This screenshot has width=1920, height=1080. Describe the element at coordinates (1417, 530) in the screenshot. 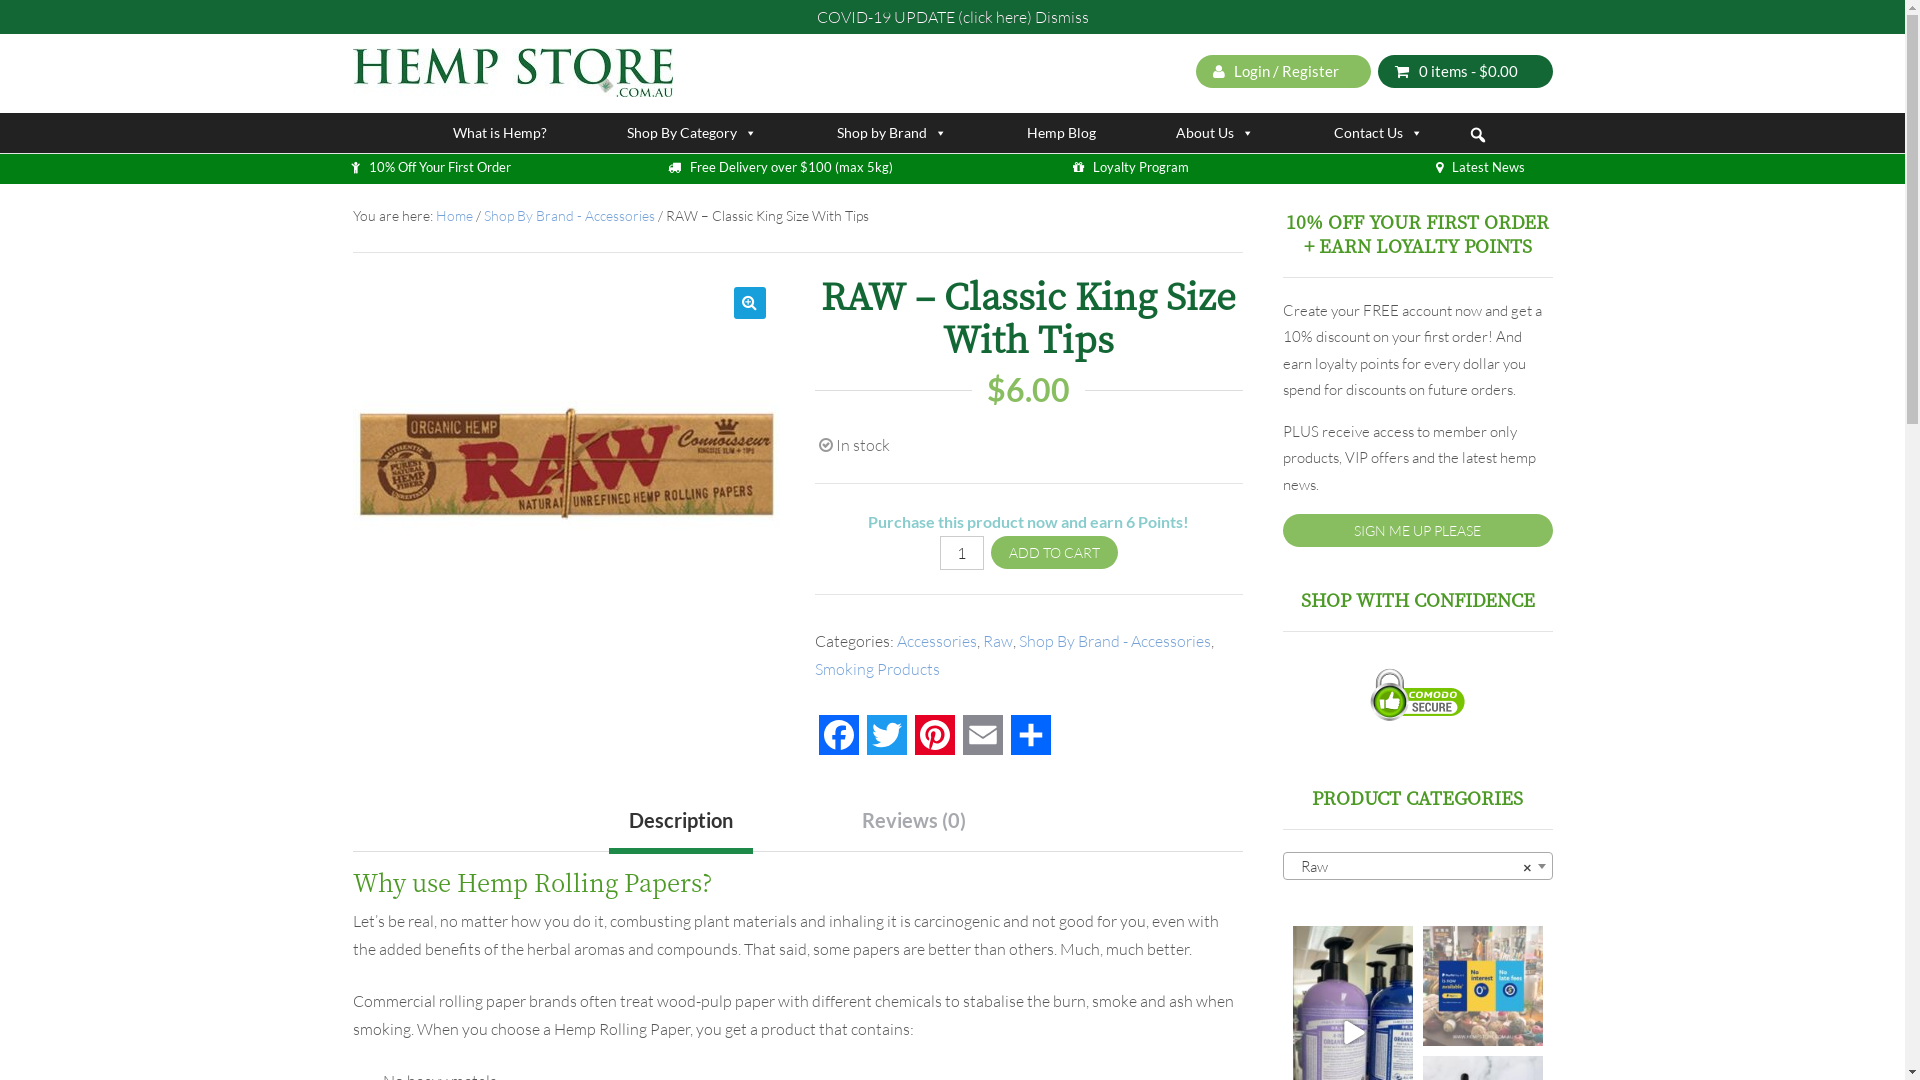

I see `SIGN ME UP PLEASE` at that location.